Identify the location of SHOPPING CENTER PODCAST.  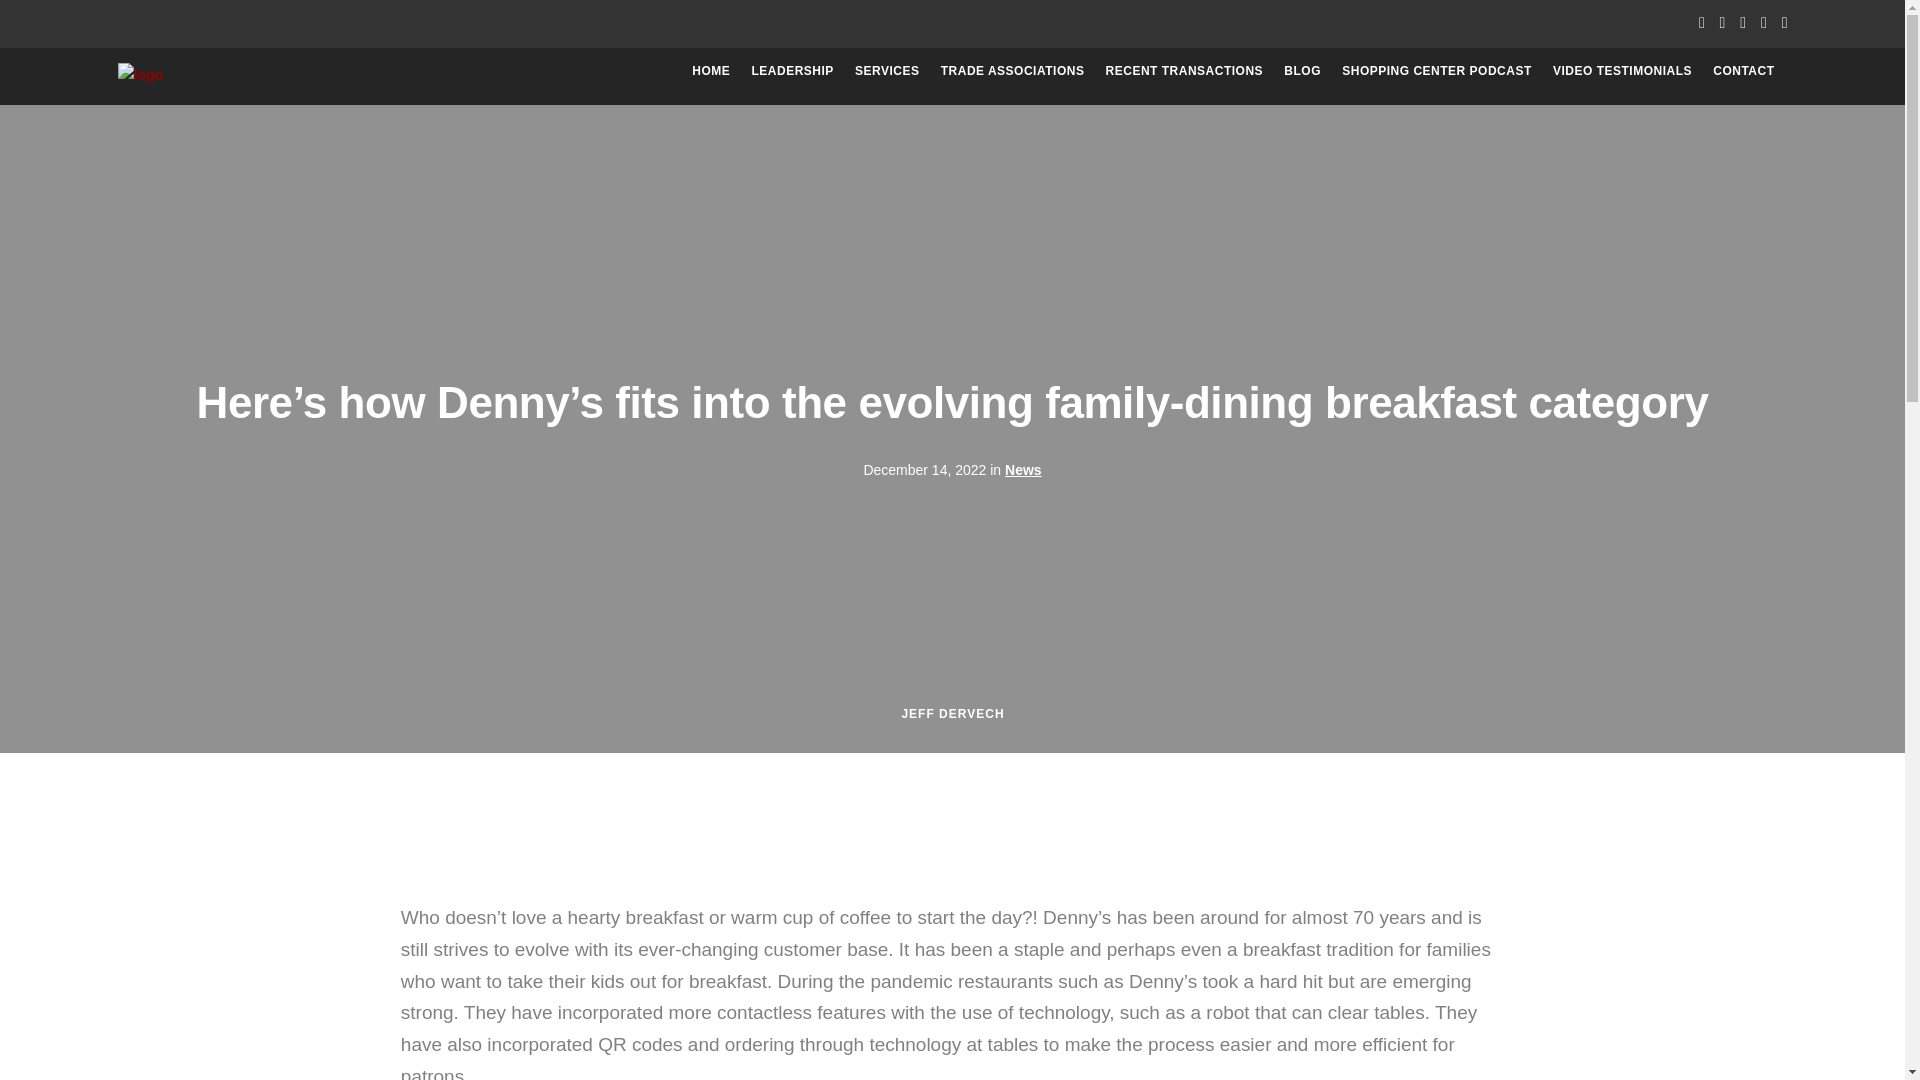
(1437, 70).